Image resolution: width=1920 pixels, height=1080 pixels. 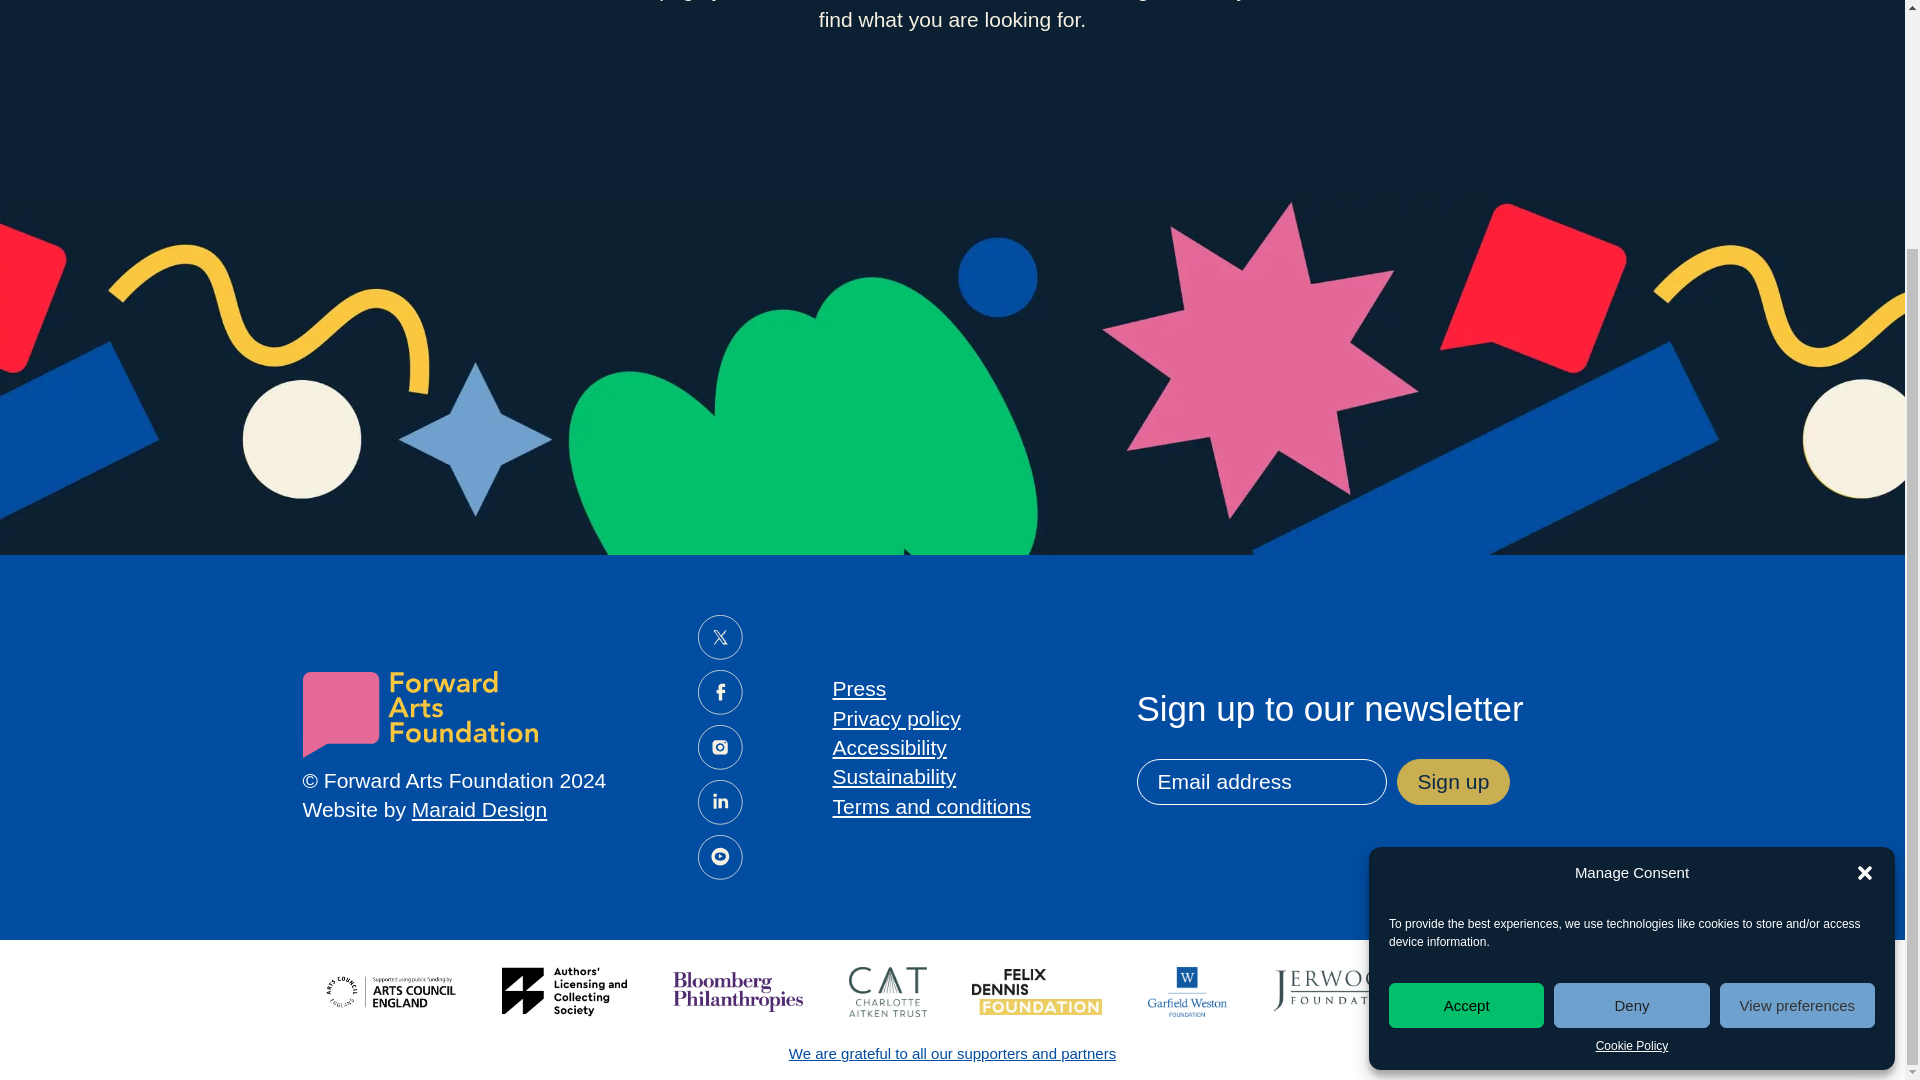 I want to click on Accept, so click(x=1466, y=695).